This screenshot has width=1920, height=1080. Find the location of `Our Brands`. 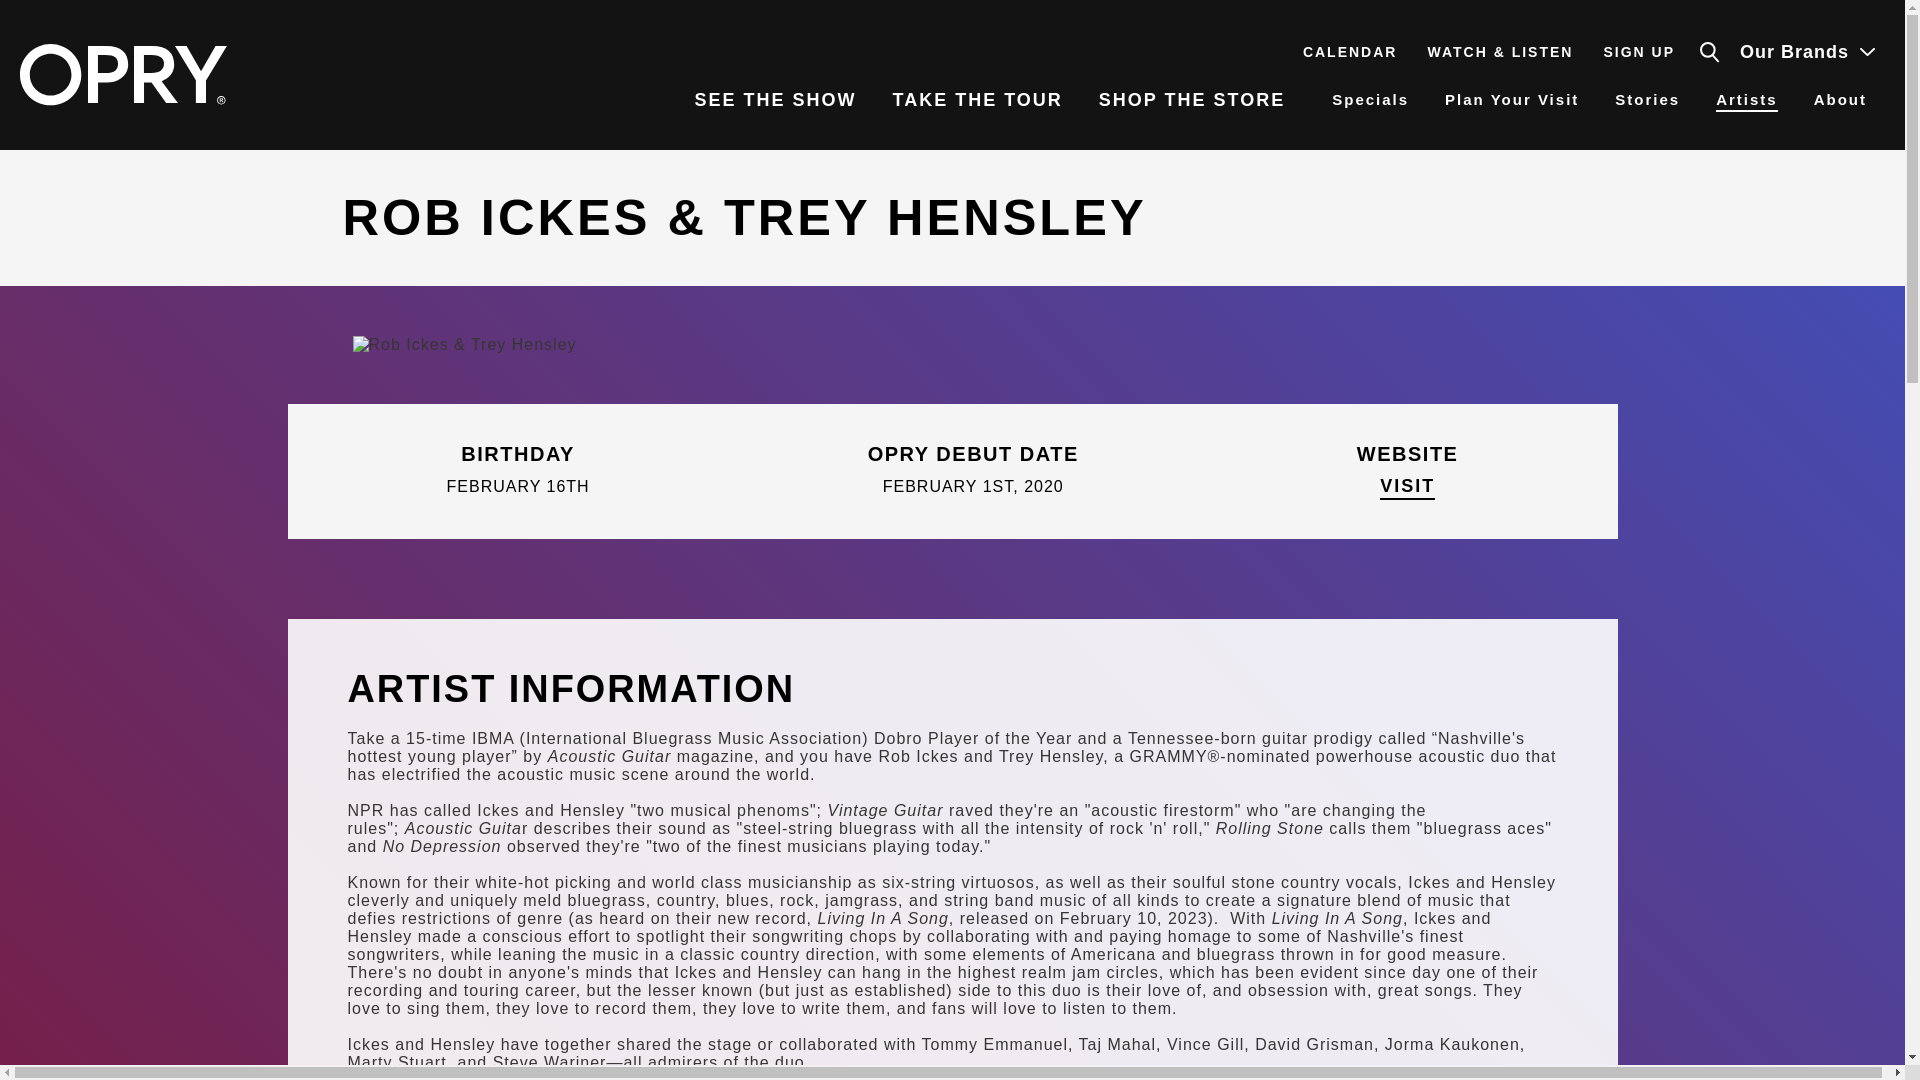

Our Brands is located at coordinates (1802, 52).